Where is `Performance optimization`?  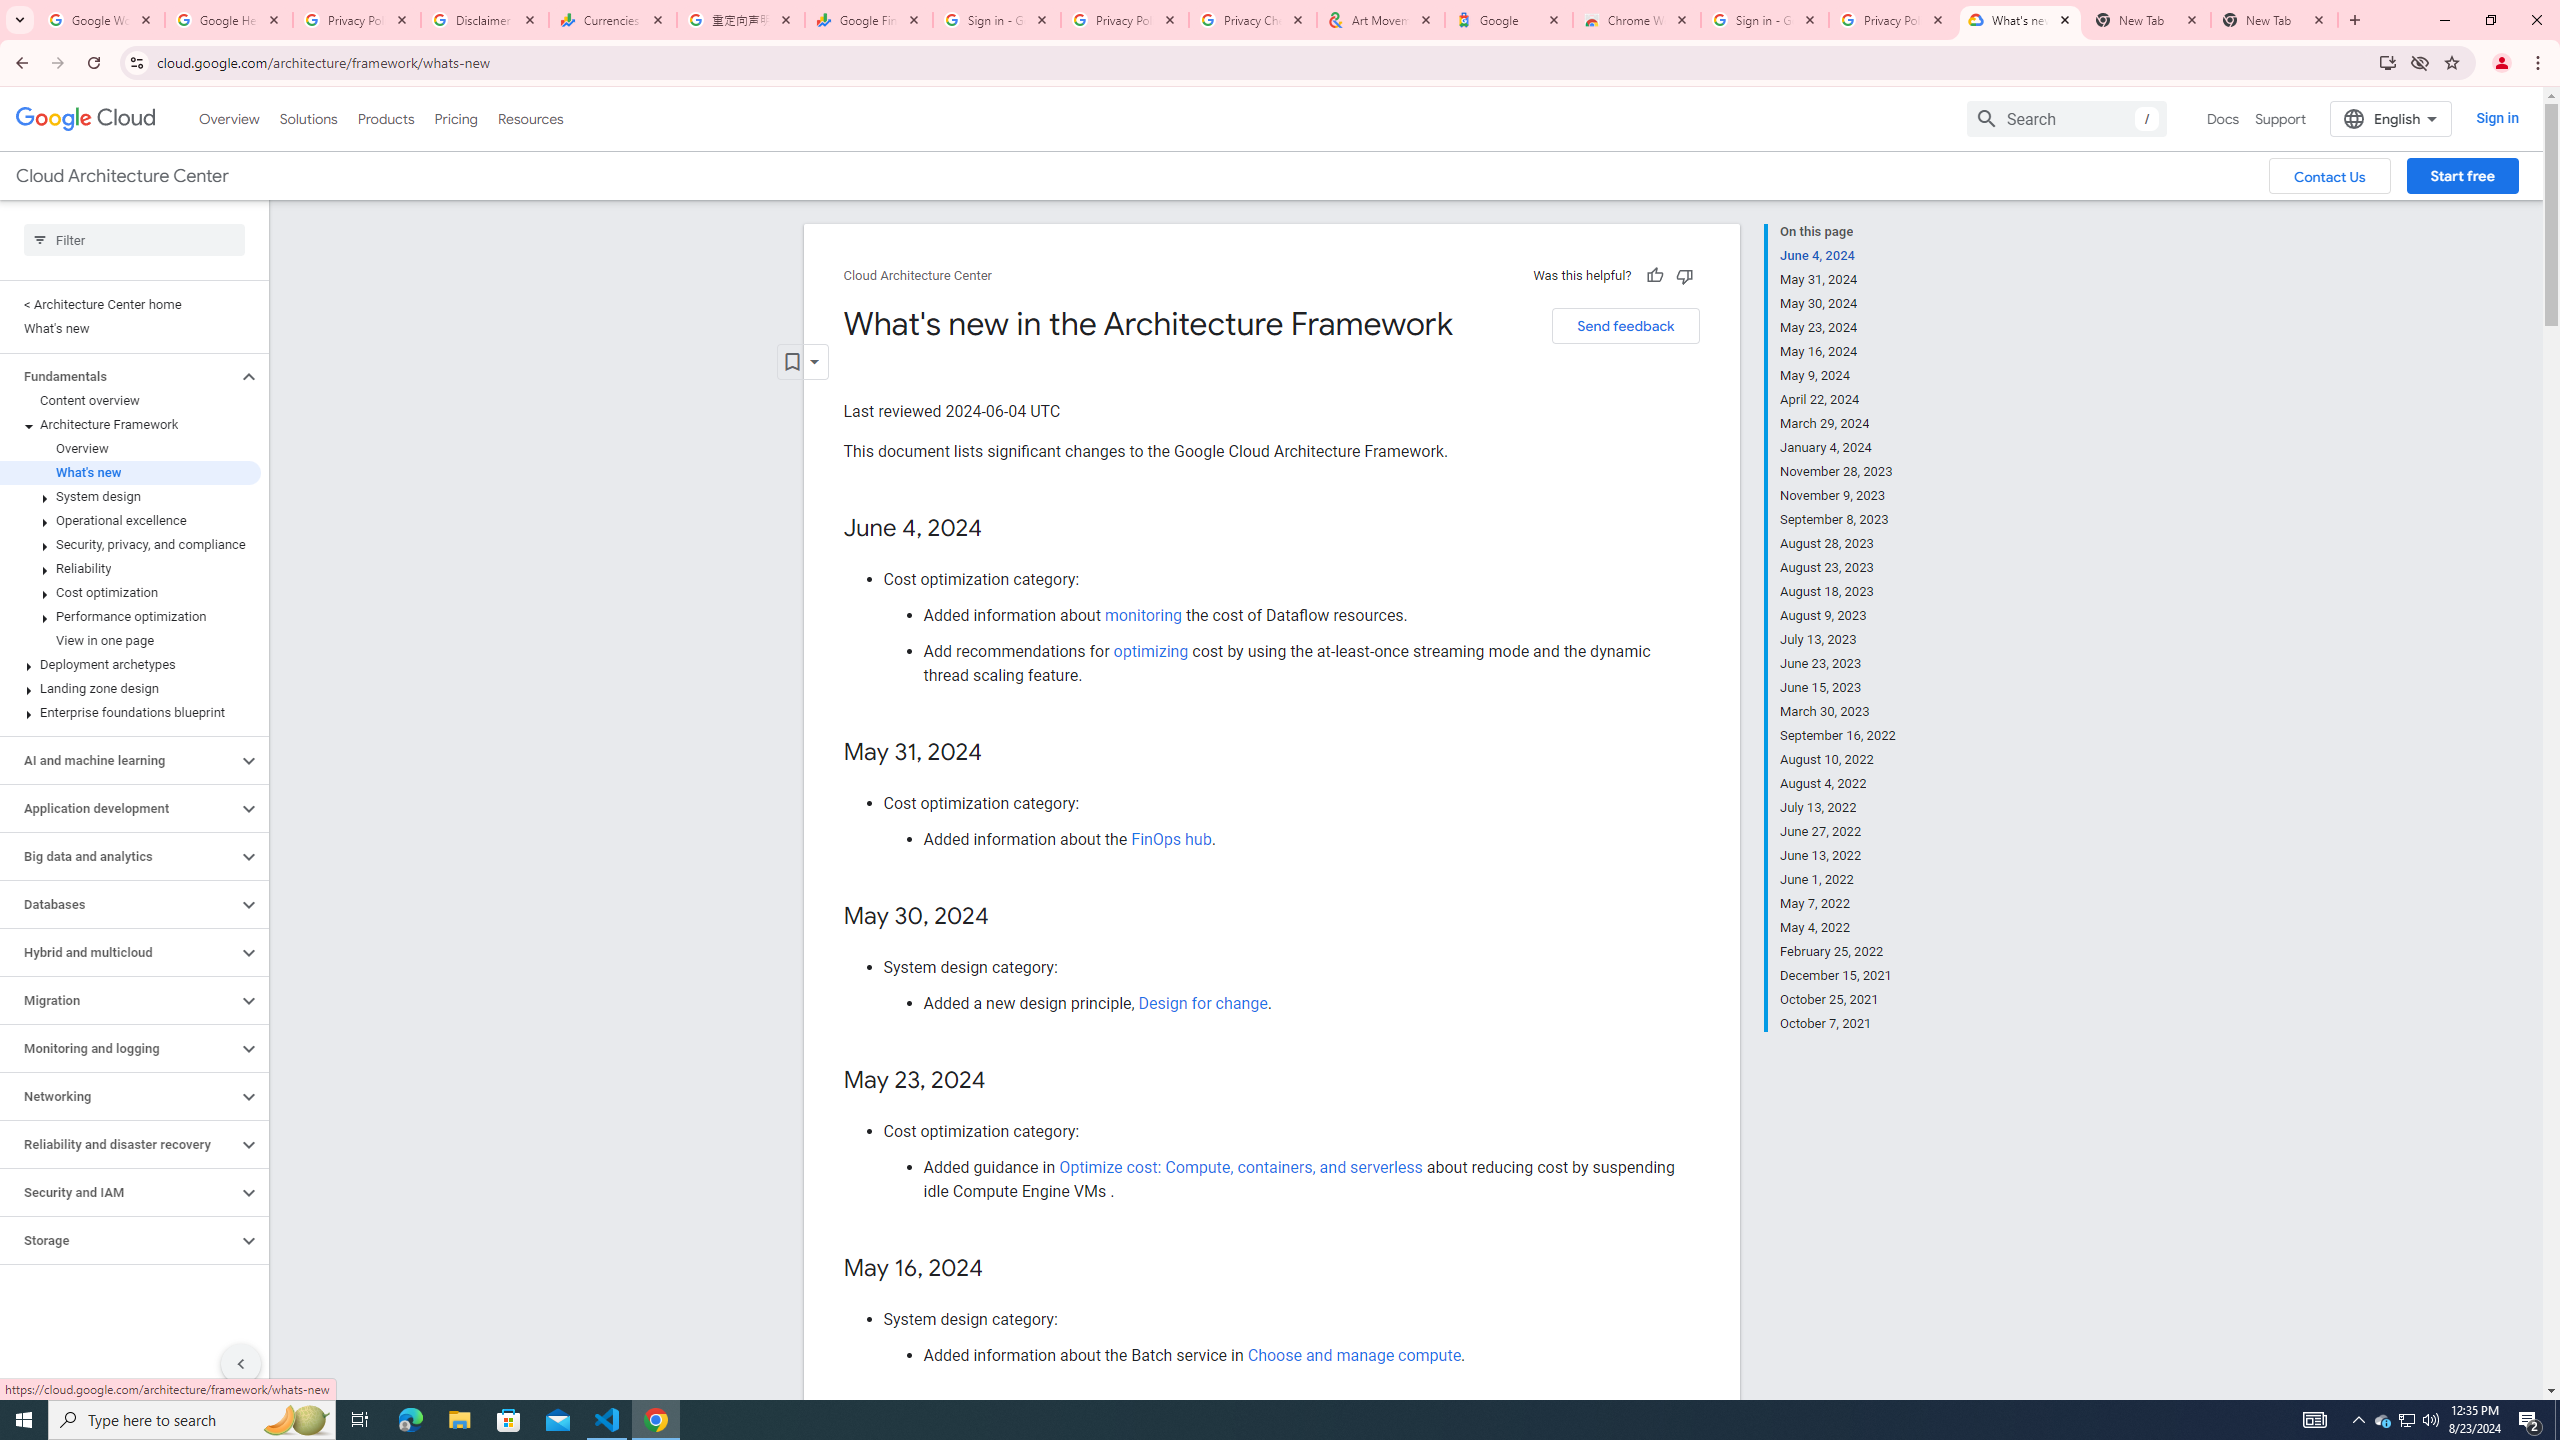
Performance optimization is located at coordinates (130, 616).